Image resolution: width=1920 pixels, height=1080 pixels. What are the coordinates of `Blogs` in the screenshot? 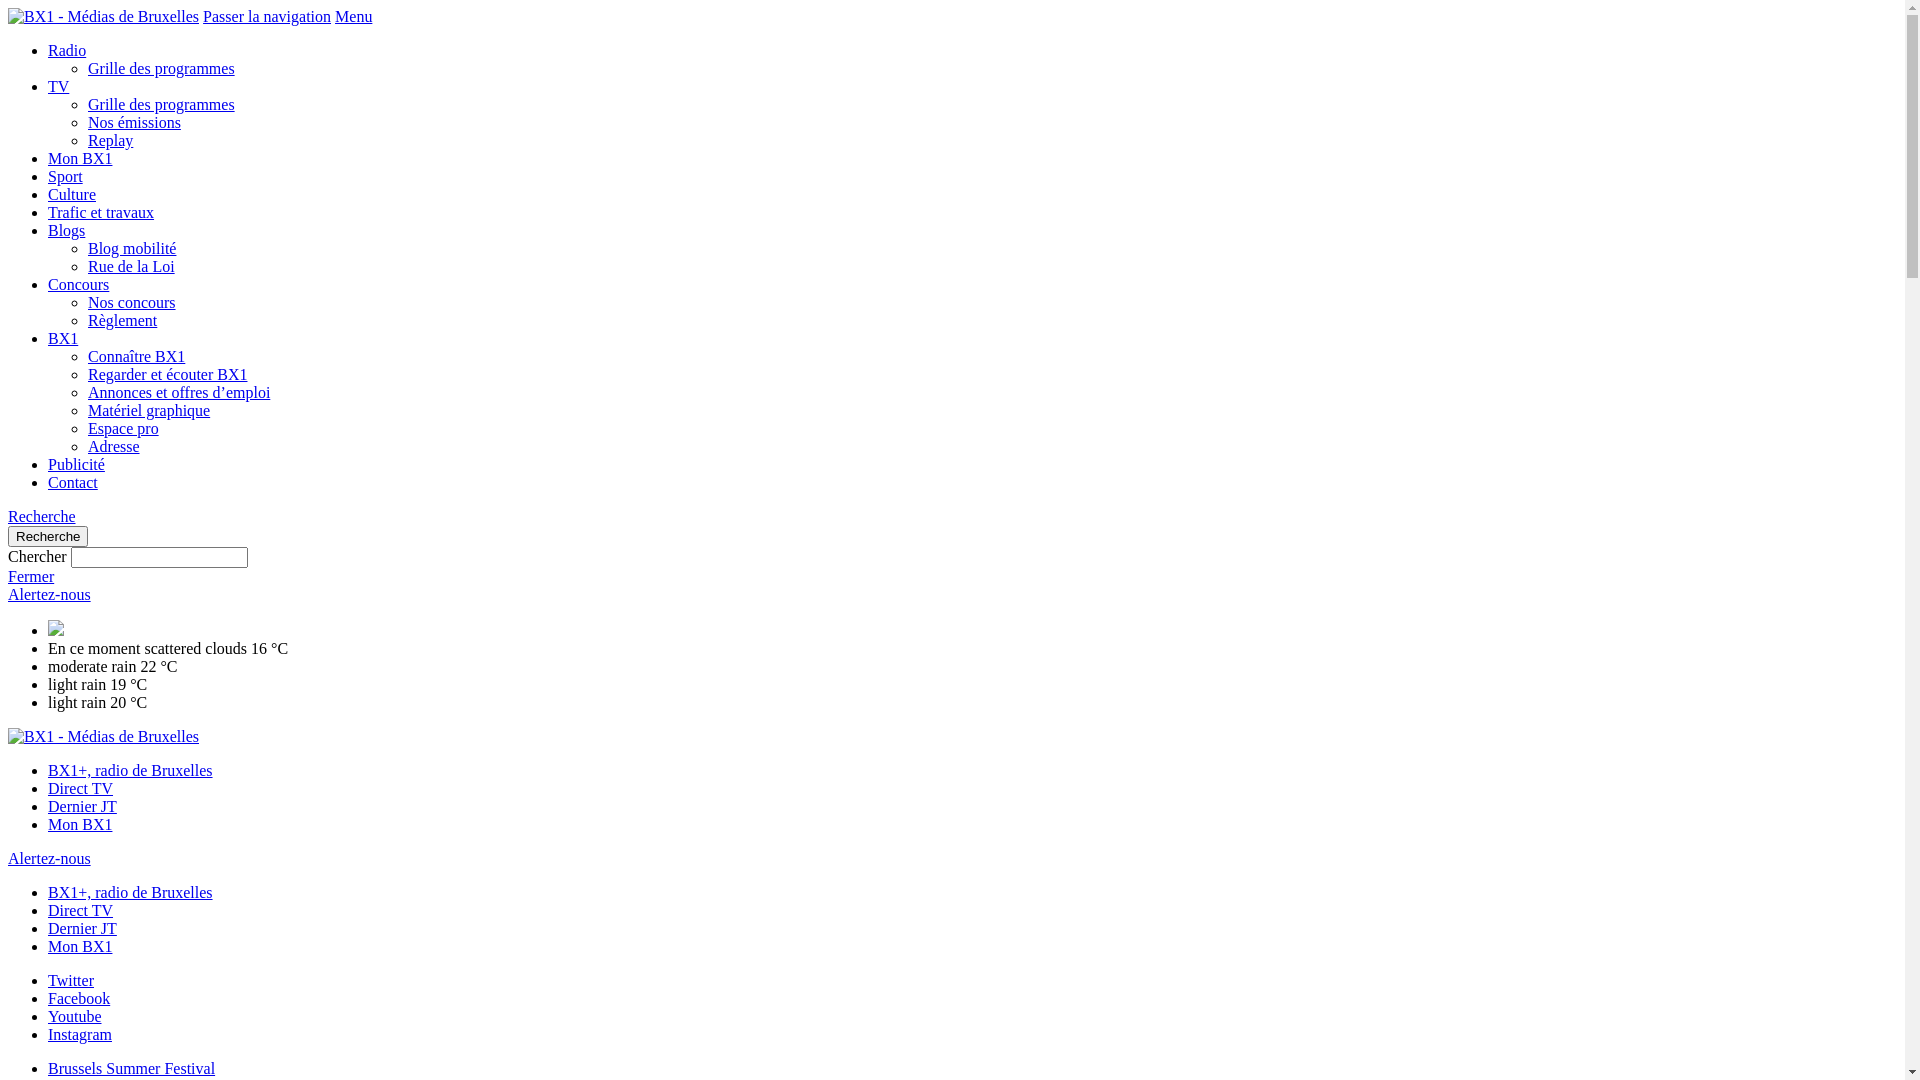 It's located at (66, 230).